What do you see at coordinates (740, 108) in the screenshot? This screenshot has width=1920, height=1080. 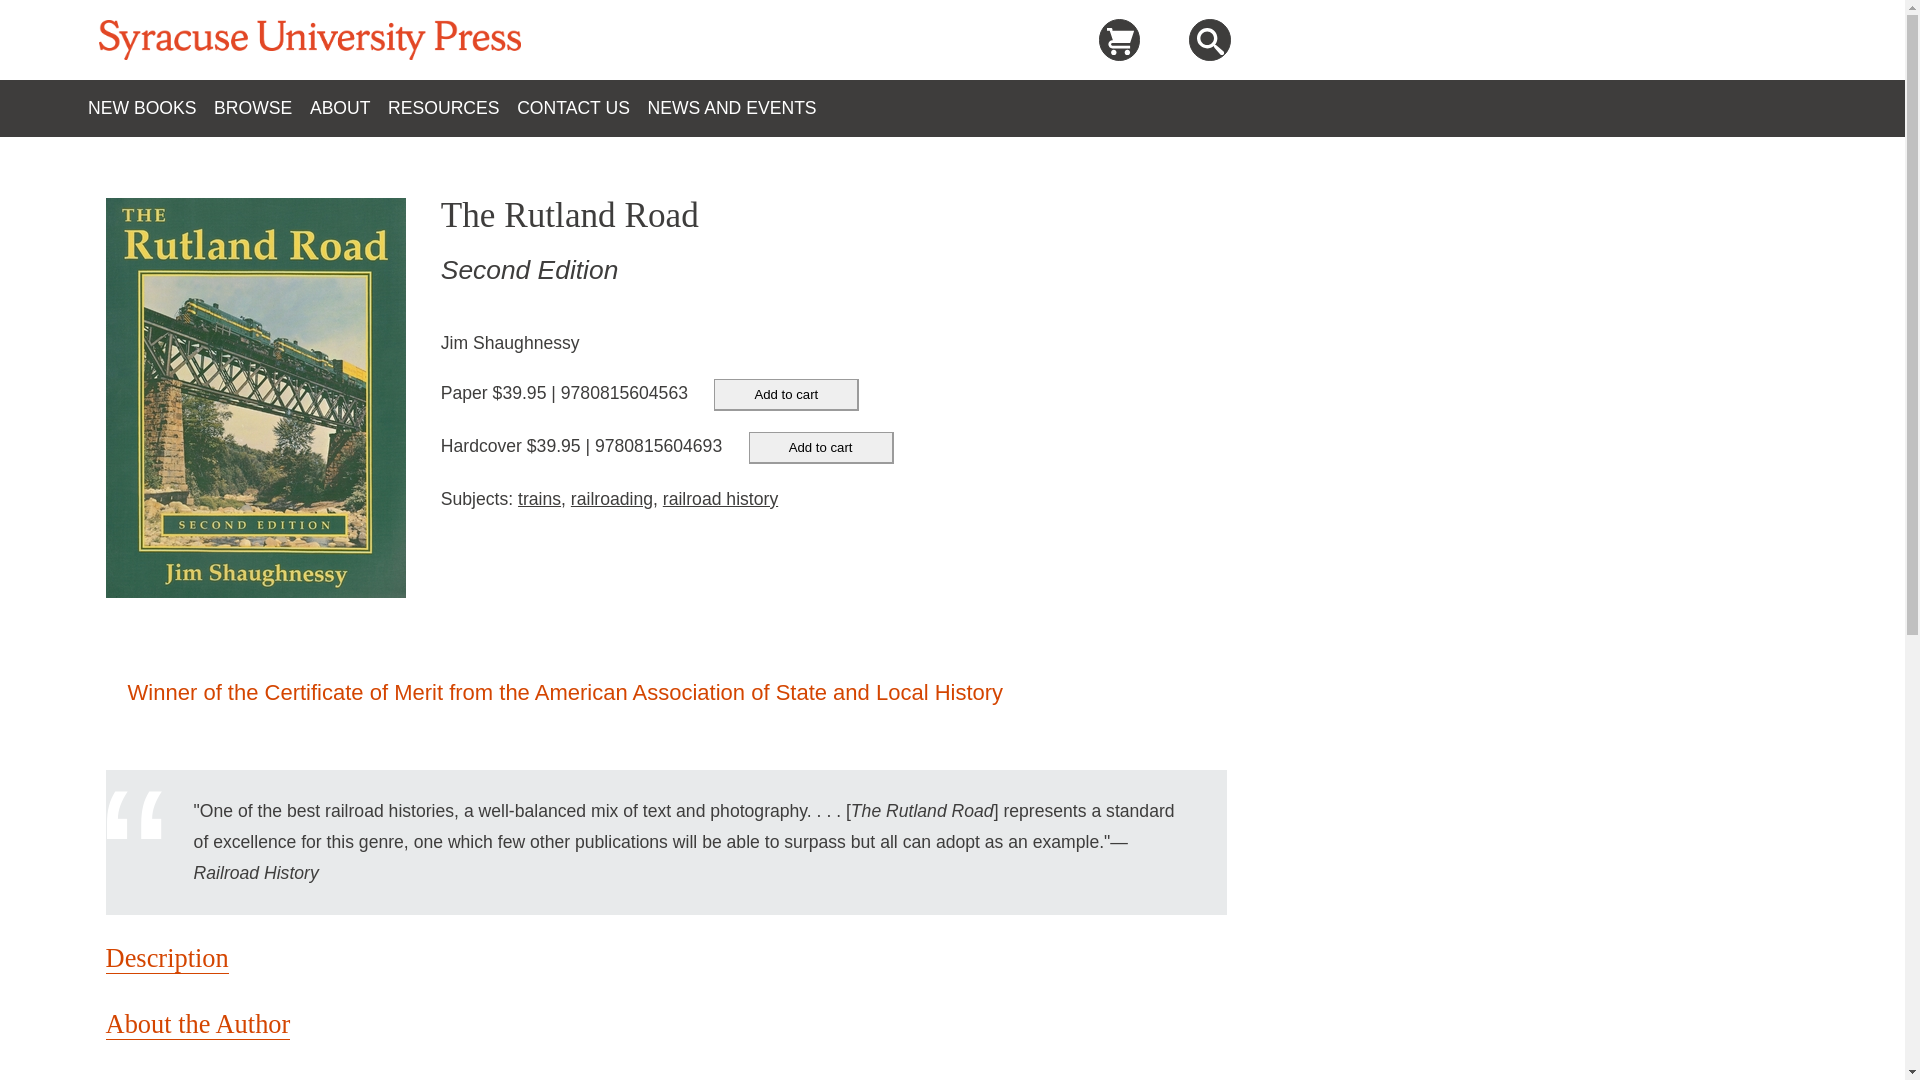 I see `NEWS AND EVENTS` at bounding box center [740, 108].